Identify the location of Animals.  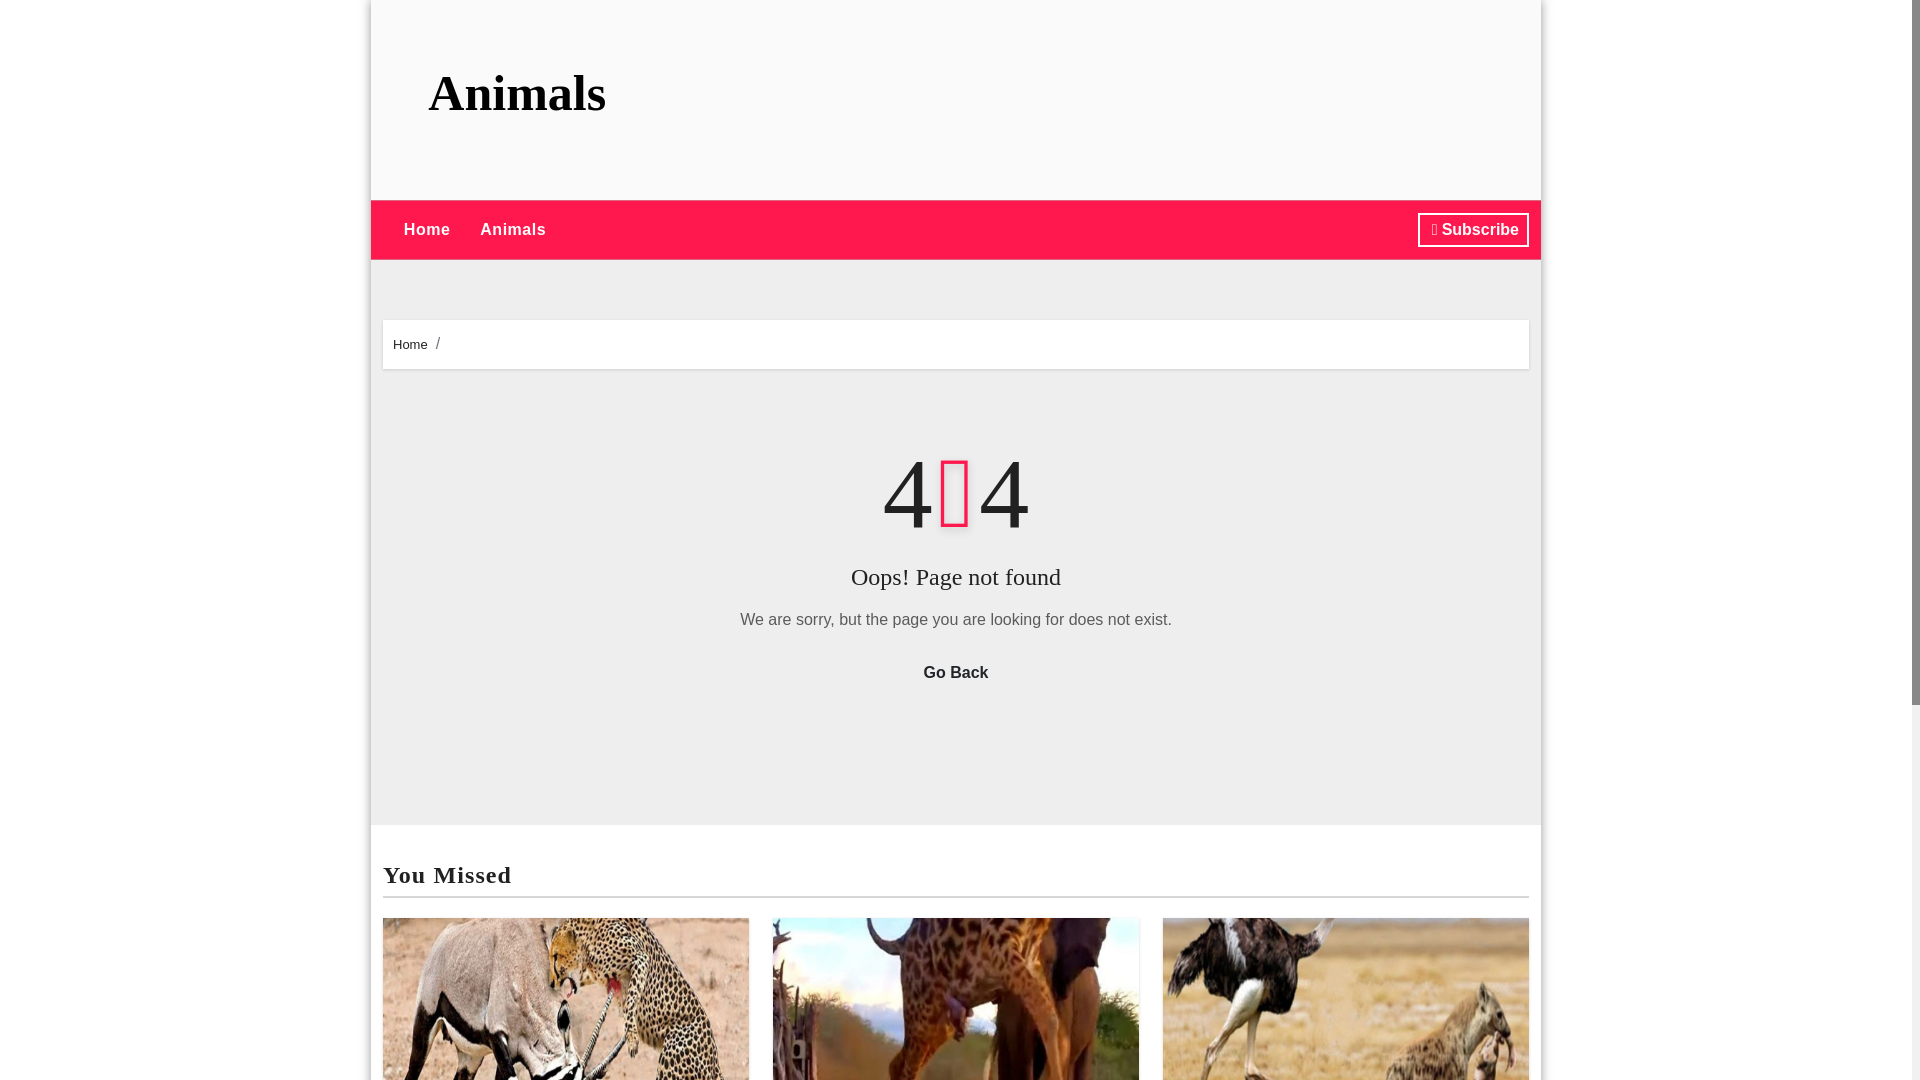
(512, 230).